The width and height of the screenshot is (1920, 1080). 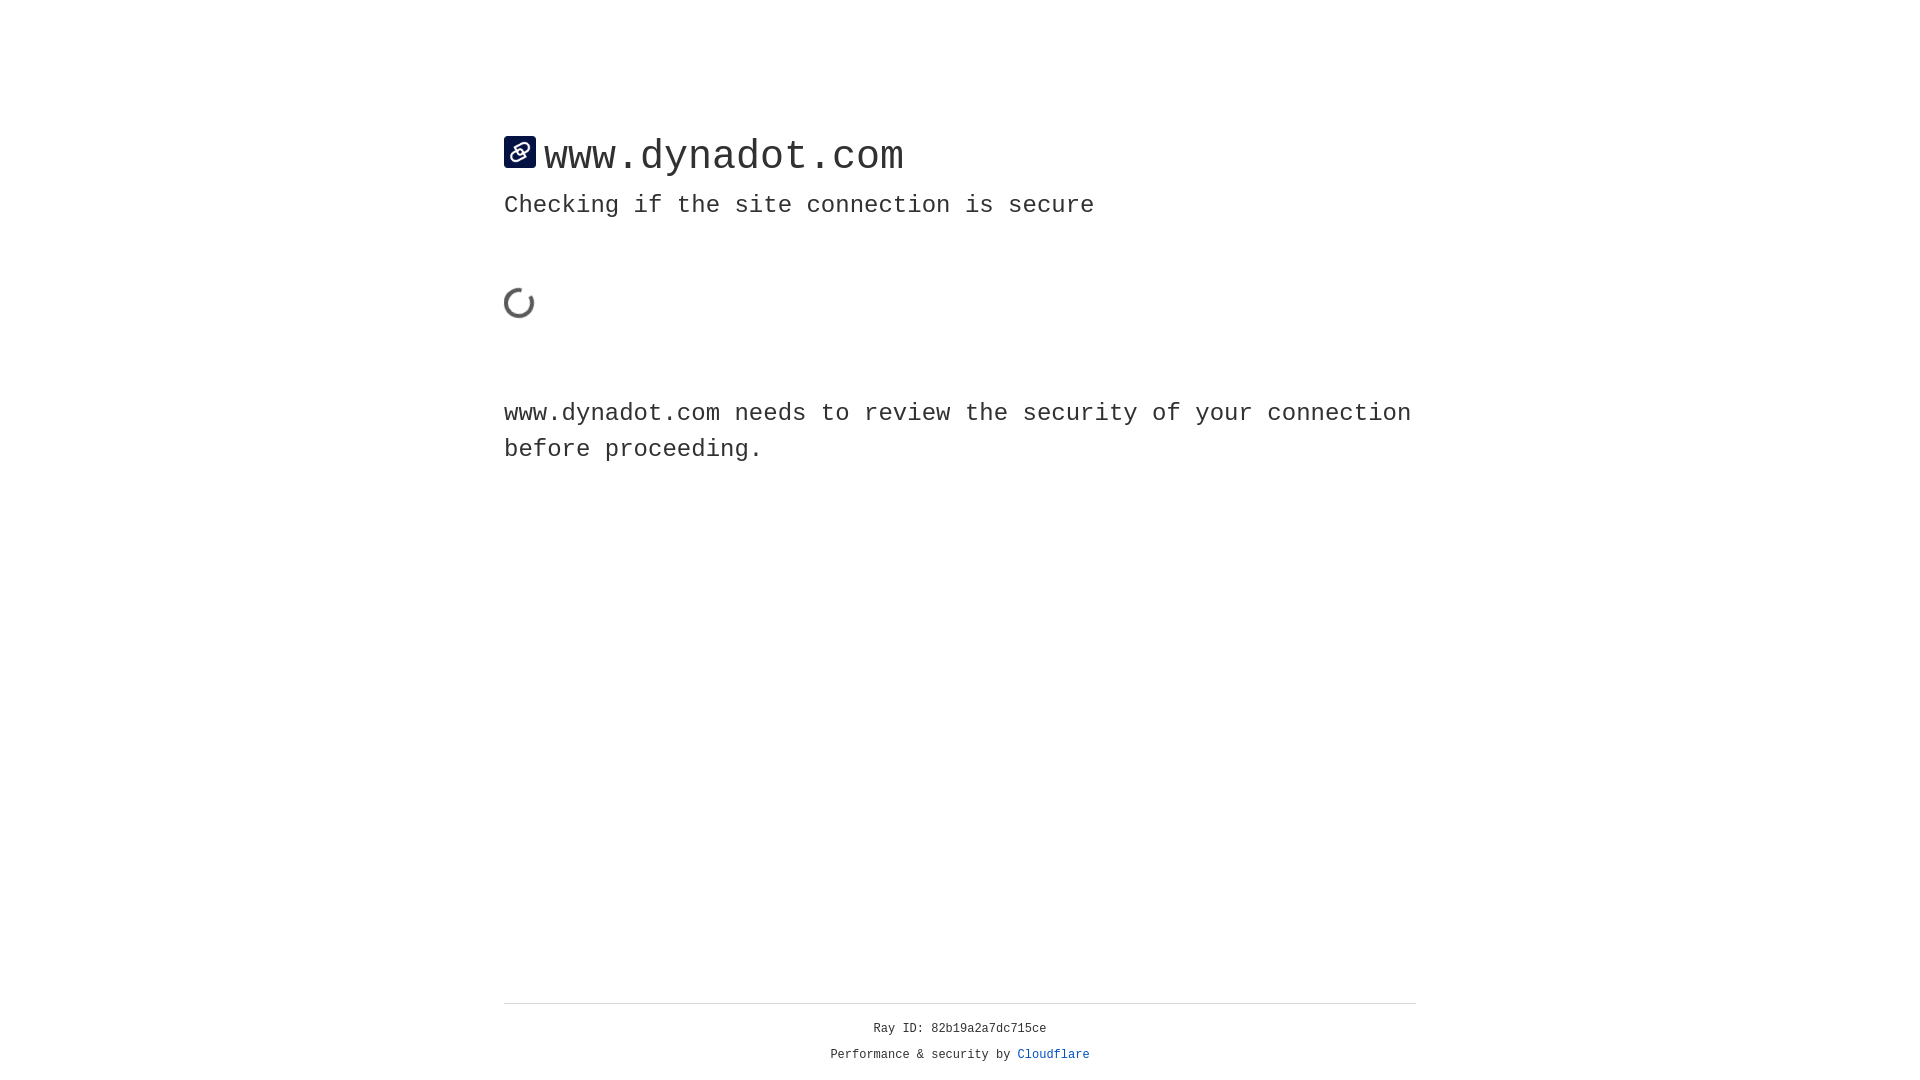 I want to click on Cloudflare, so click(x=1054, y=1055).